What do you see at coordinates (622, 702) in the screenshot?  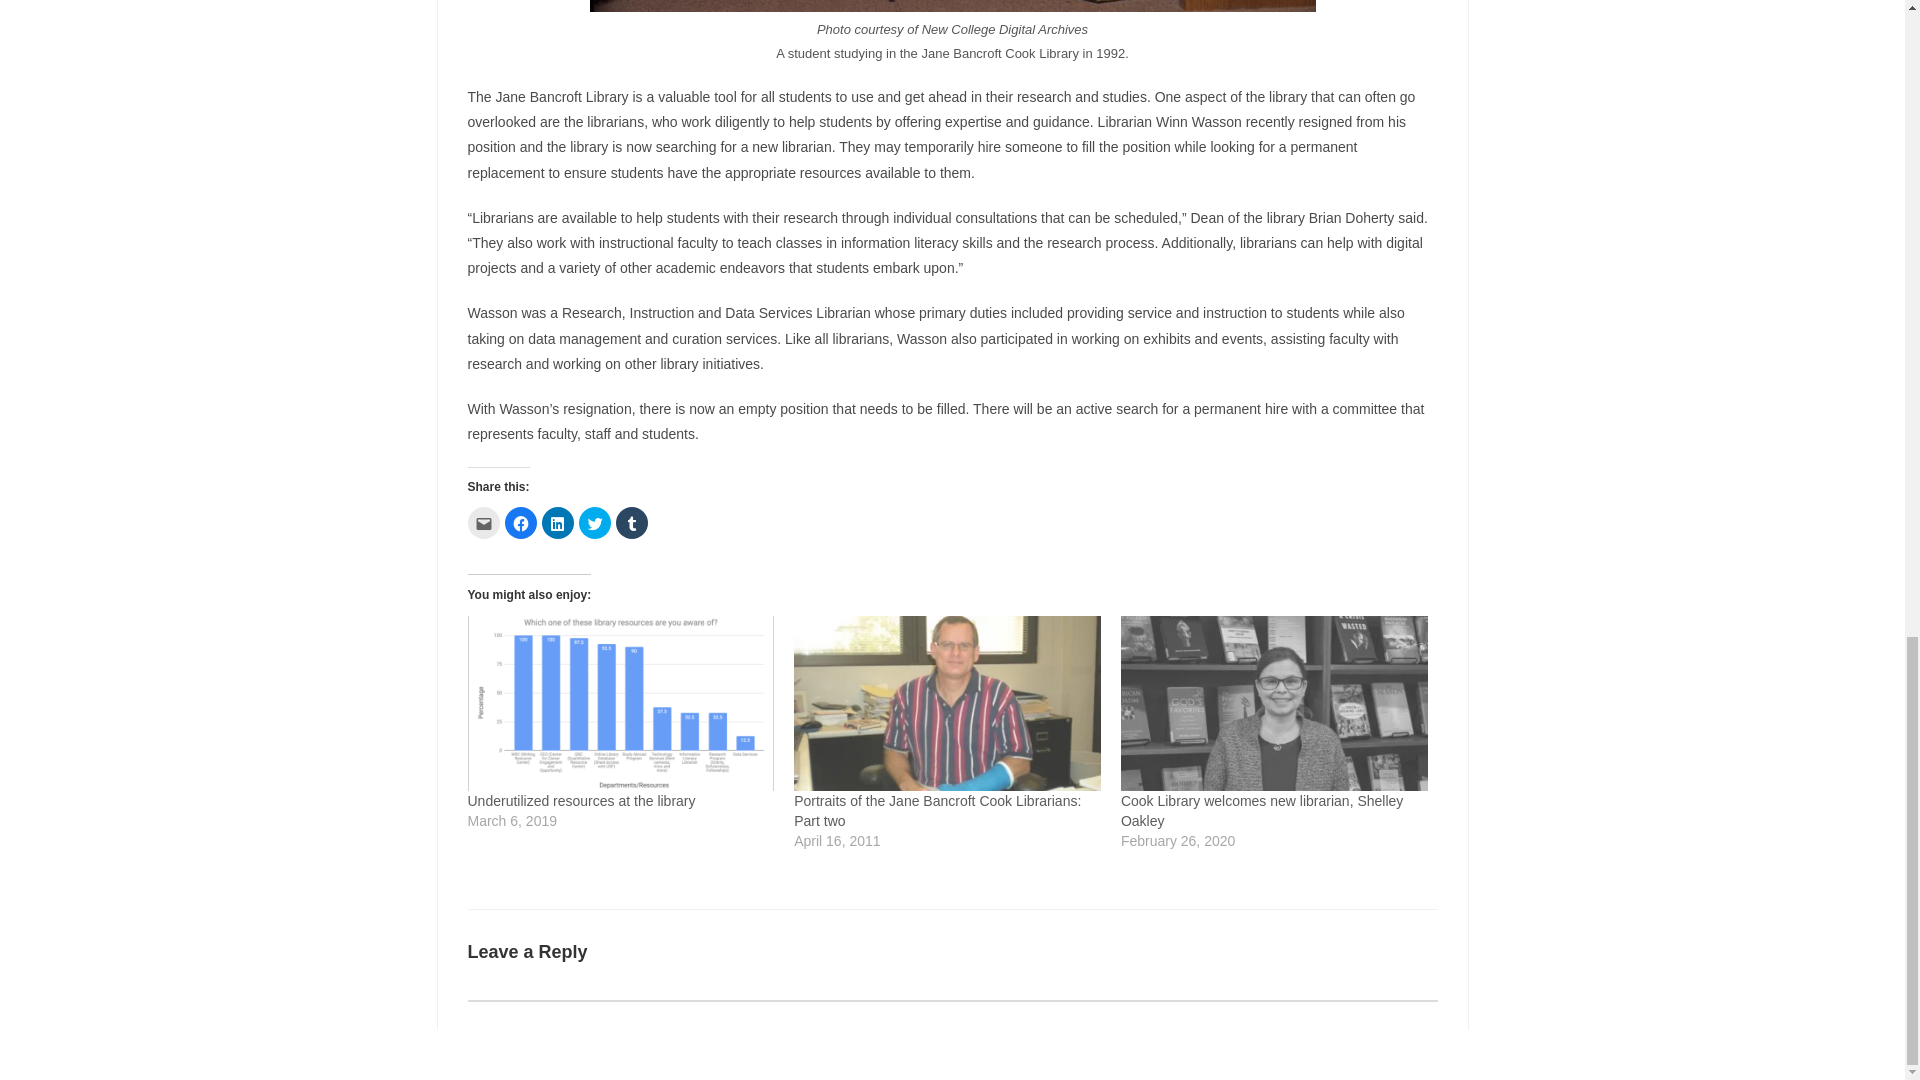 I see `Underutilized resources at the library` at bounding box center [622, 702].